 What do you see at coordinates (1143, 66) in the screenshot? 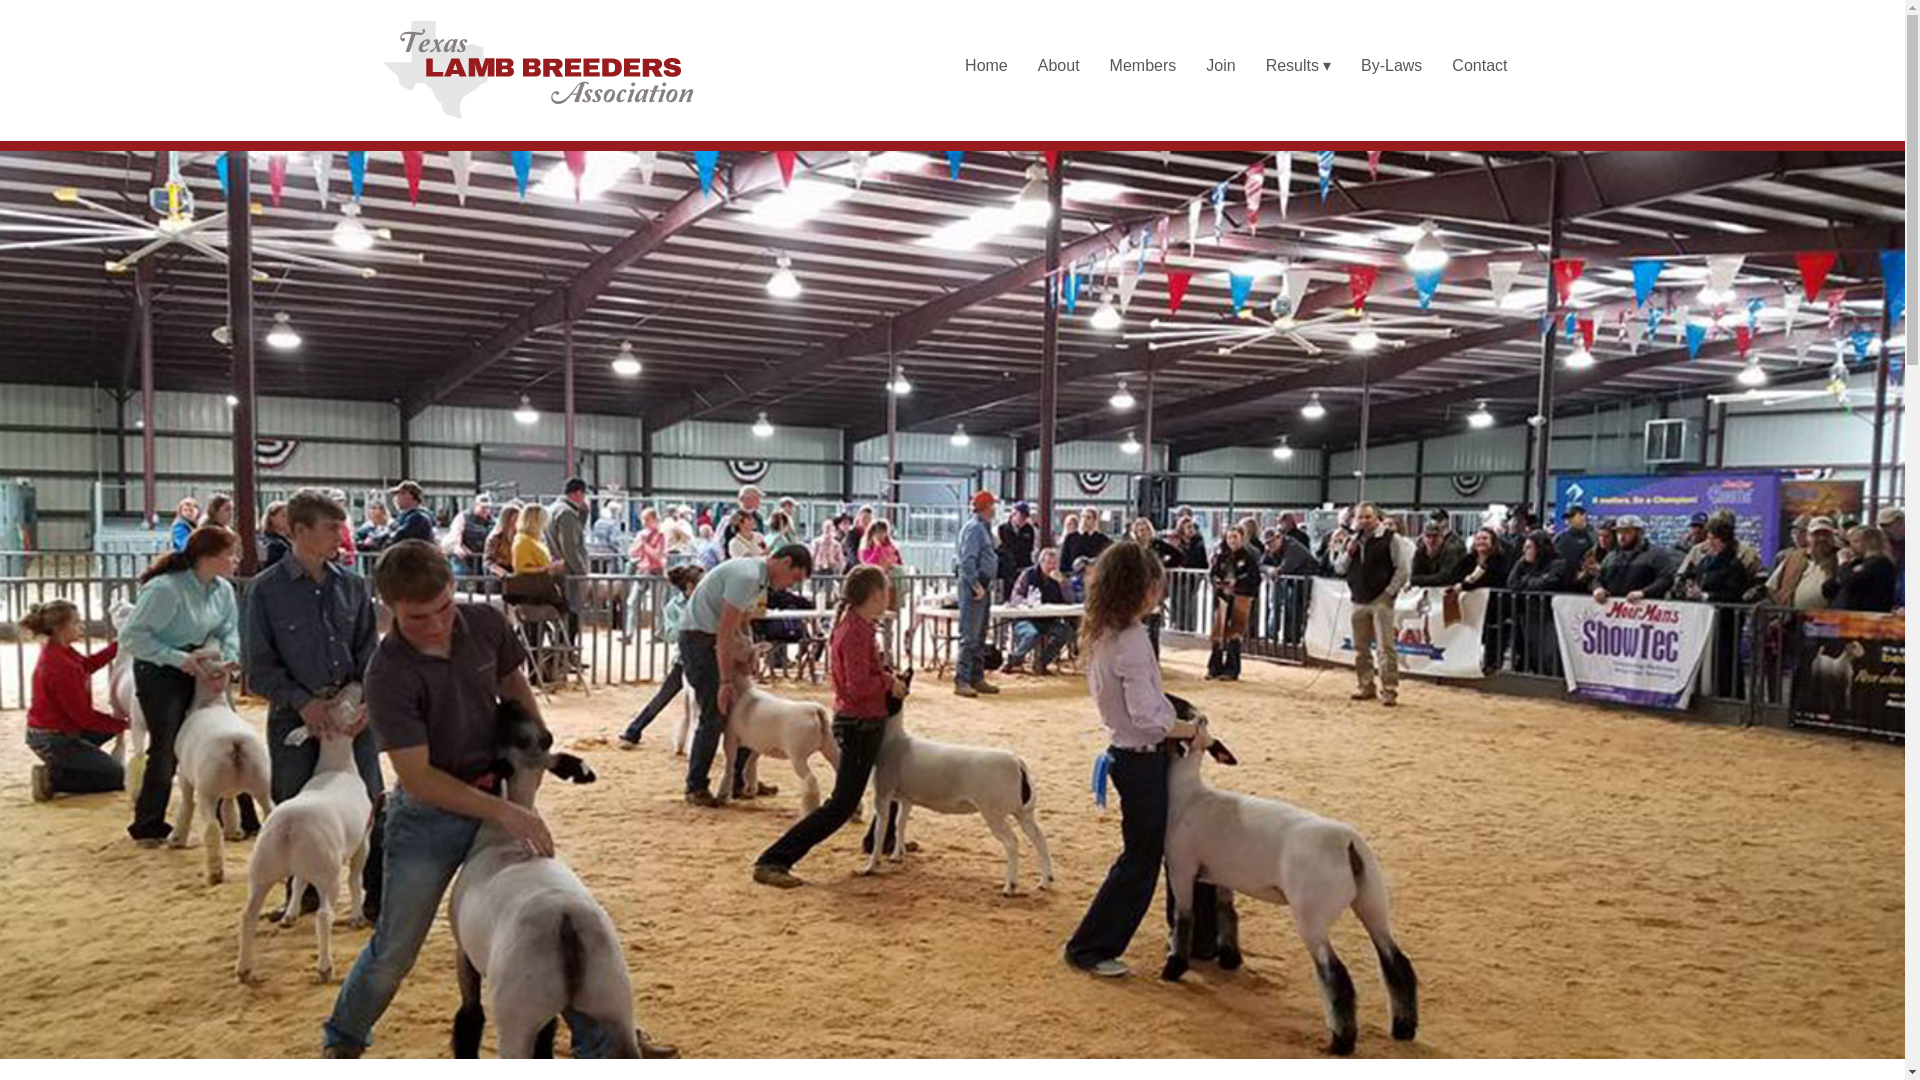
I see `Members` at bounding box center [1143, 66].